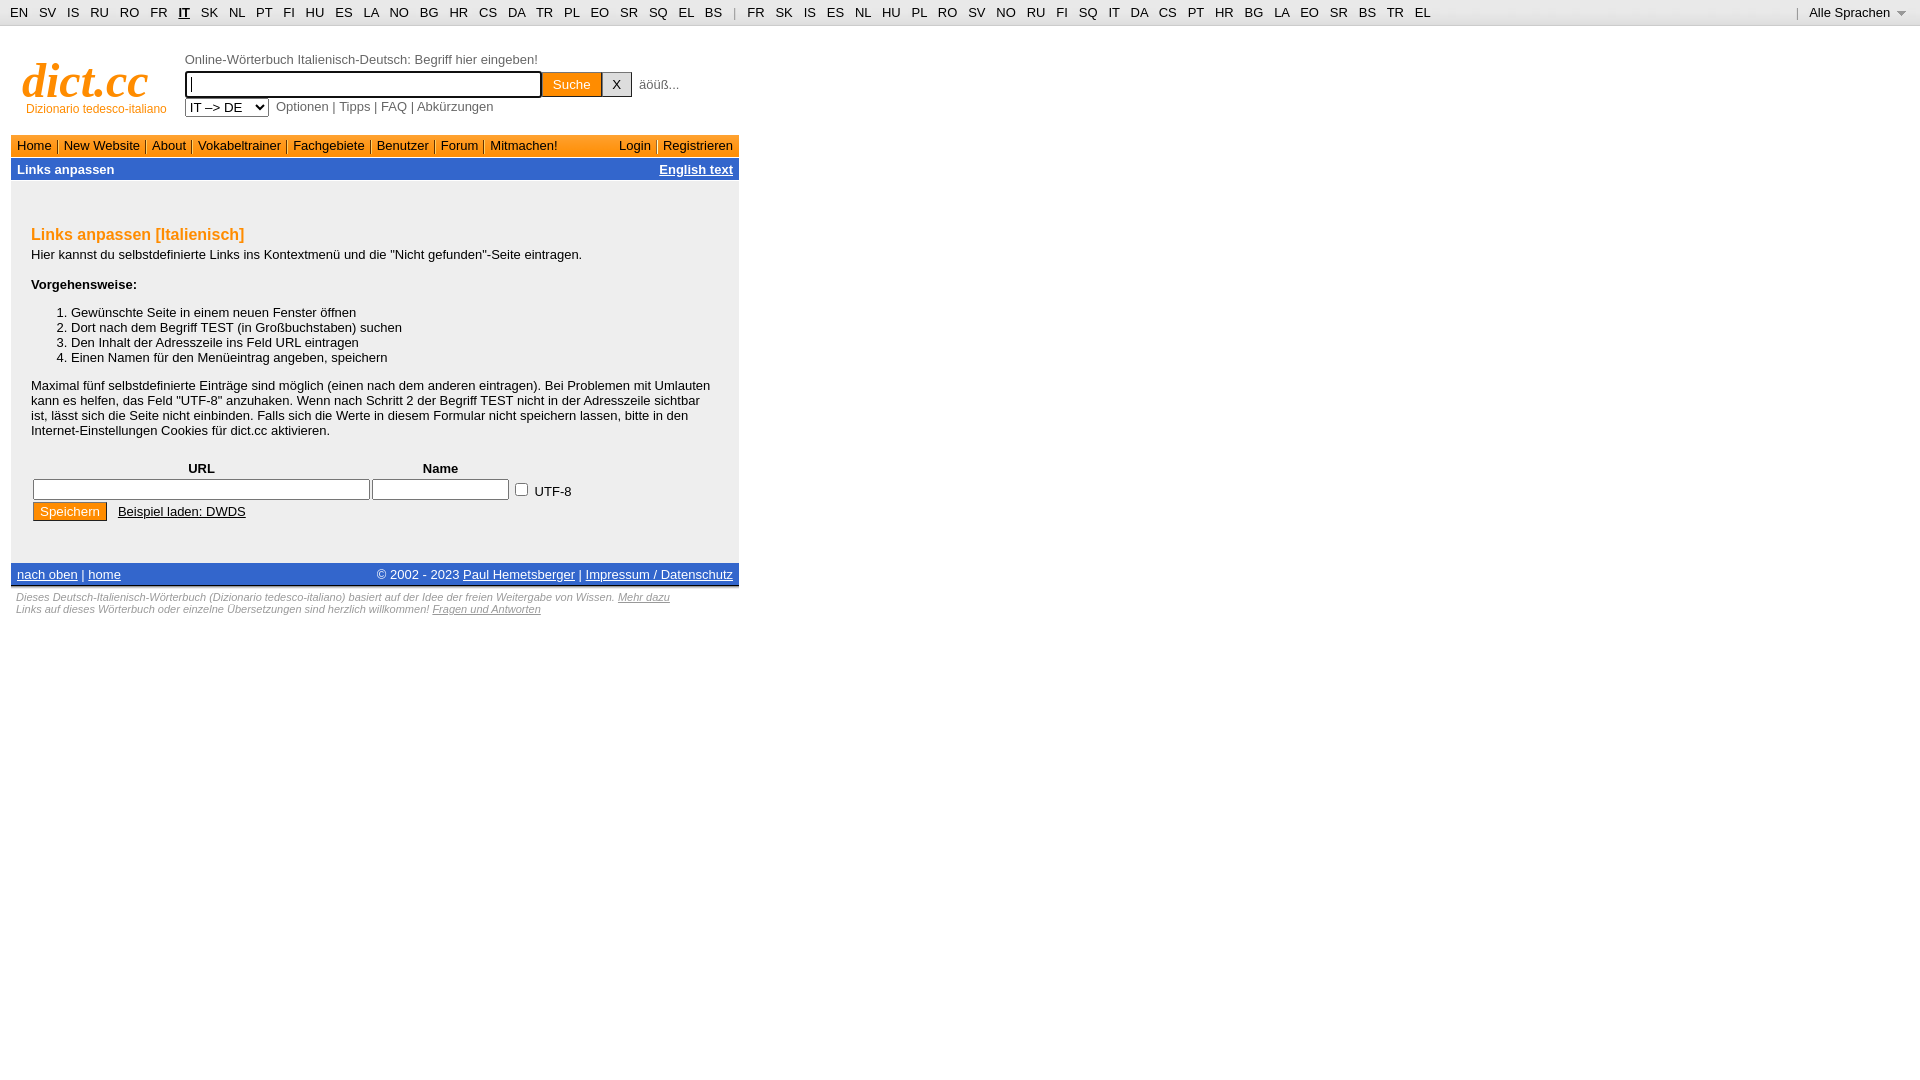 The width and height of the screenshot is (1920, 1080). What do you see at coordinates (486, 609) in the screenshot?
I see `Fragen und Antworten` at bounding box center [486, 609].